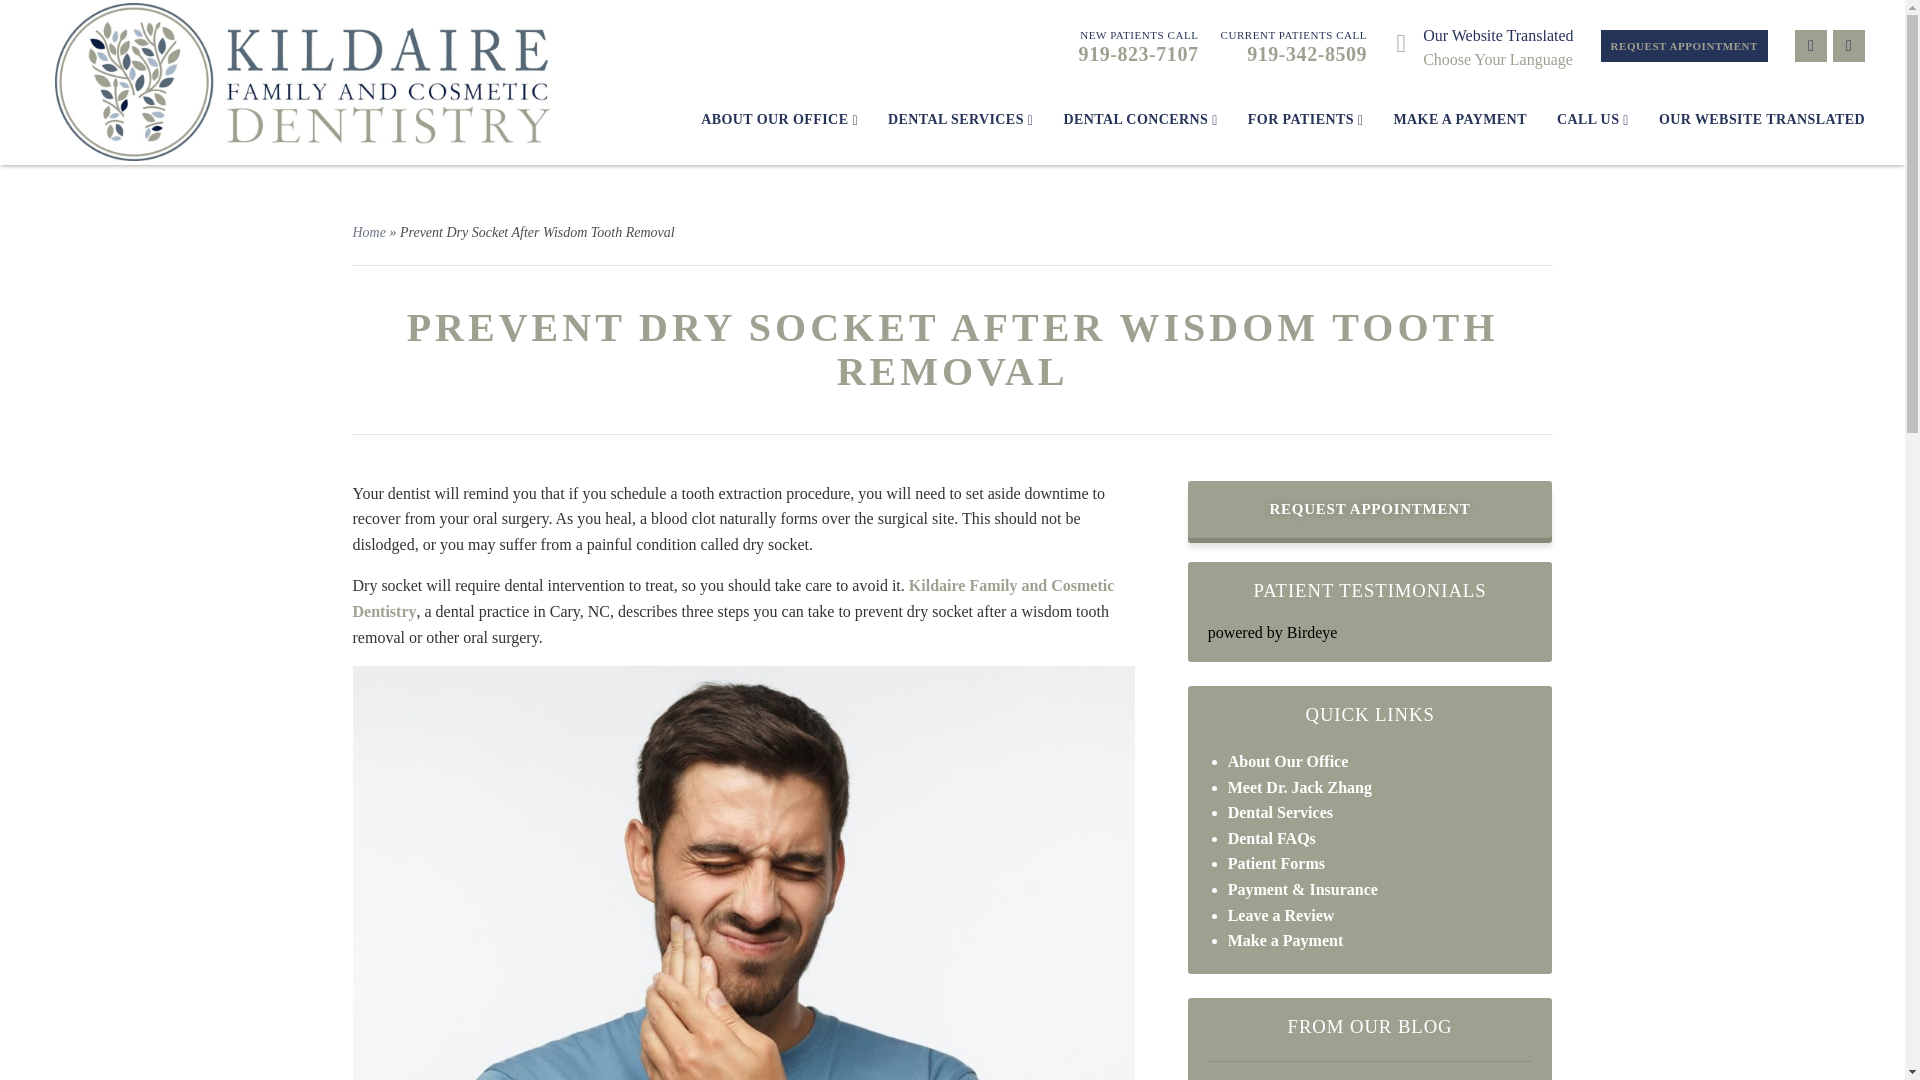 This screenshot has width=1920, height=1080. What do you see at coordinates (960, 120) in the screenshot?
I see `FOR PATIENTS` at bounding box center [960, 120].